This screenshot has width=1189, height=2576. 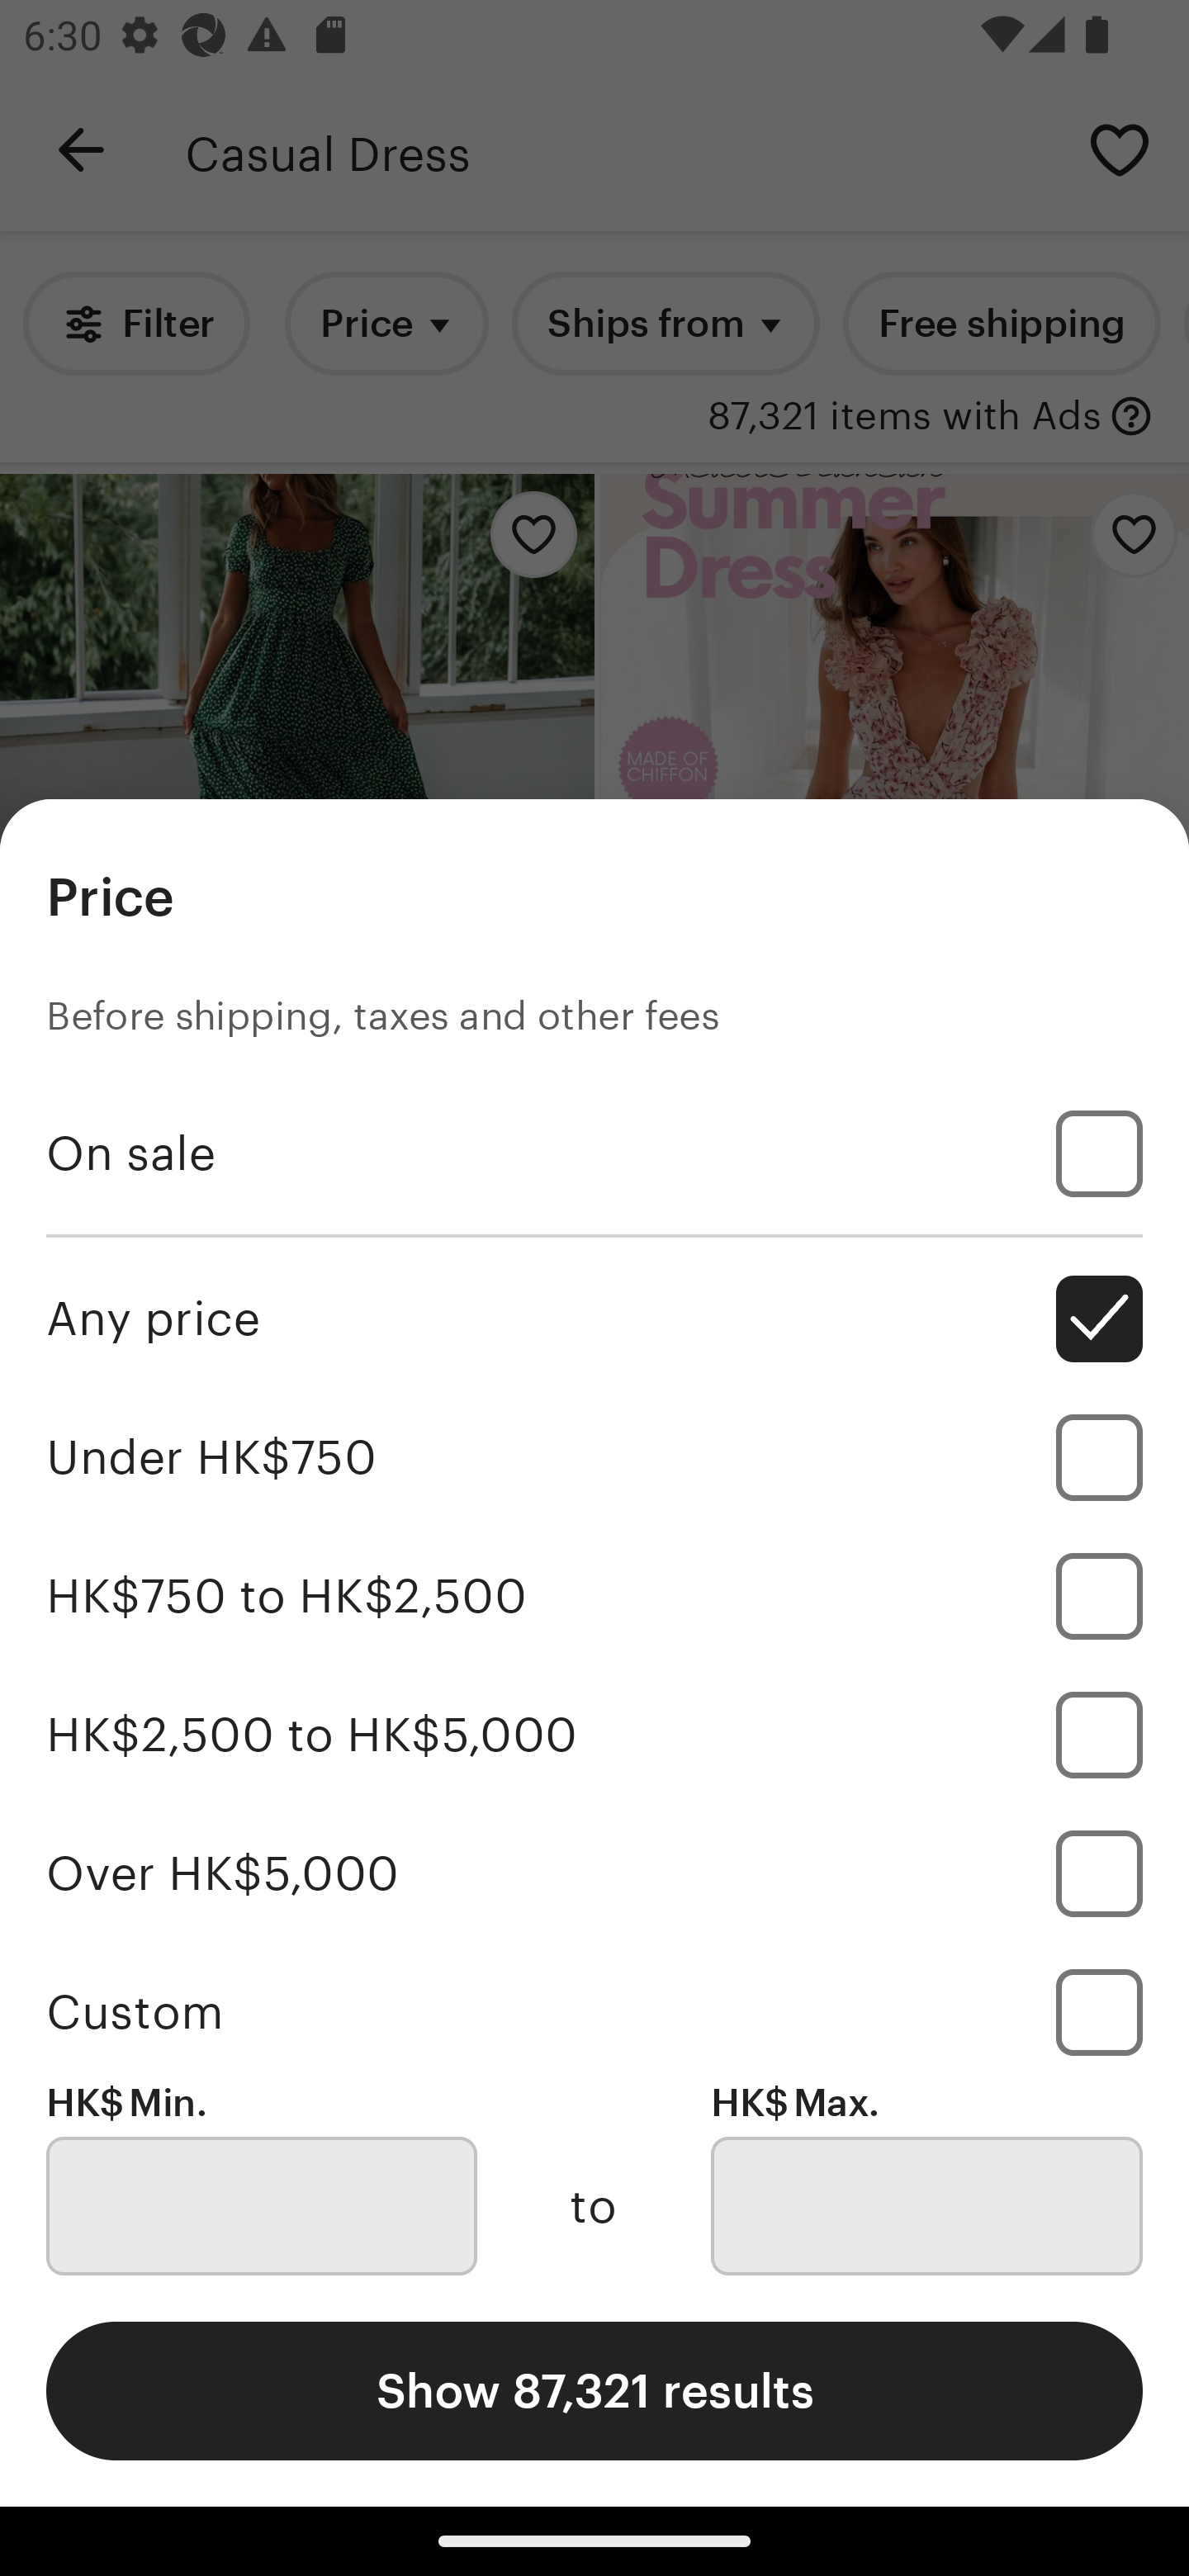 I want to click on On sale, so click(x=594, y=1154).